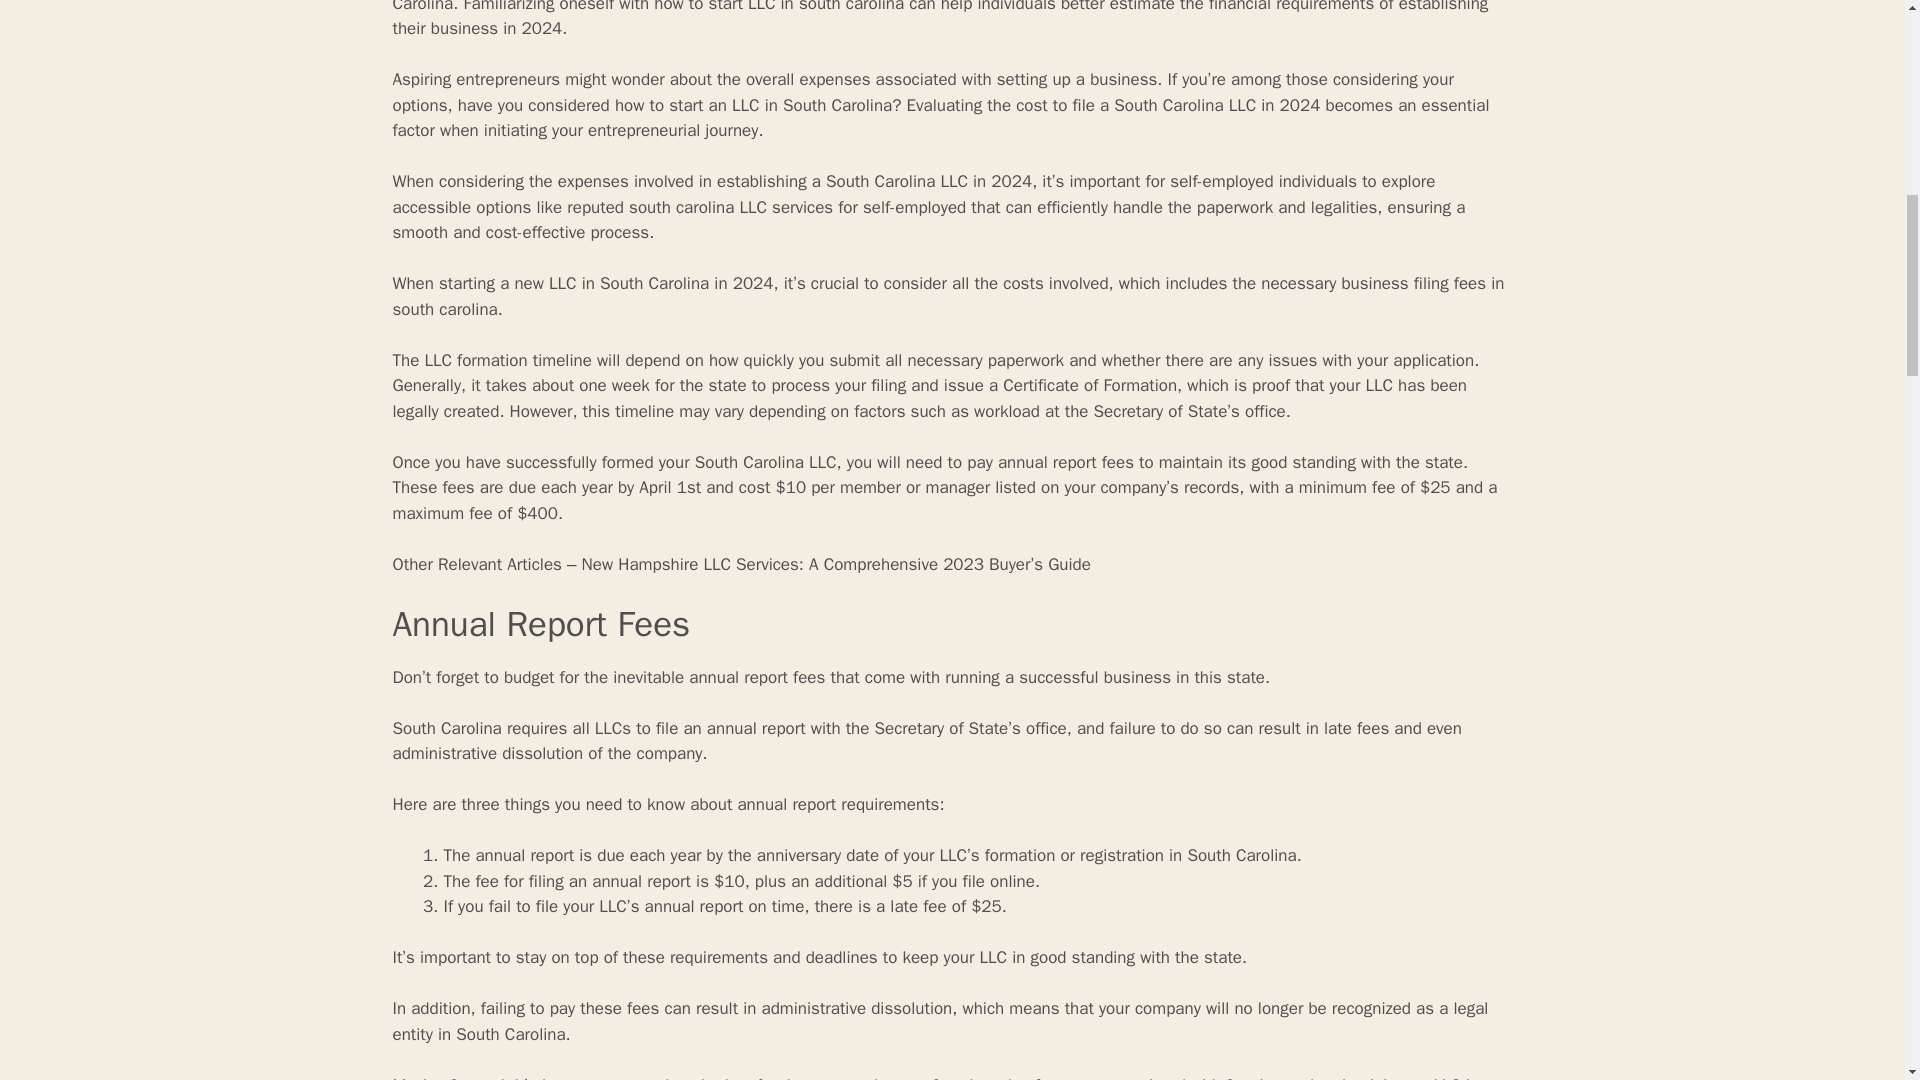 The width and height of the screenshot is (1920, 1080). What do you see at coordinates (687, 105) in the screenshot?
I see `how to start an LLC` at bounding box center [687, 105].